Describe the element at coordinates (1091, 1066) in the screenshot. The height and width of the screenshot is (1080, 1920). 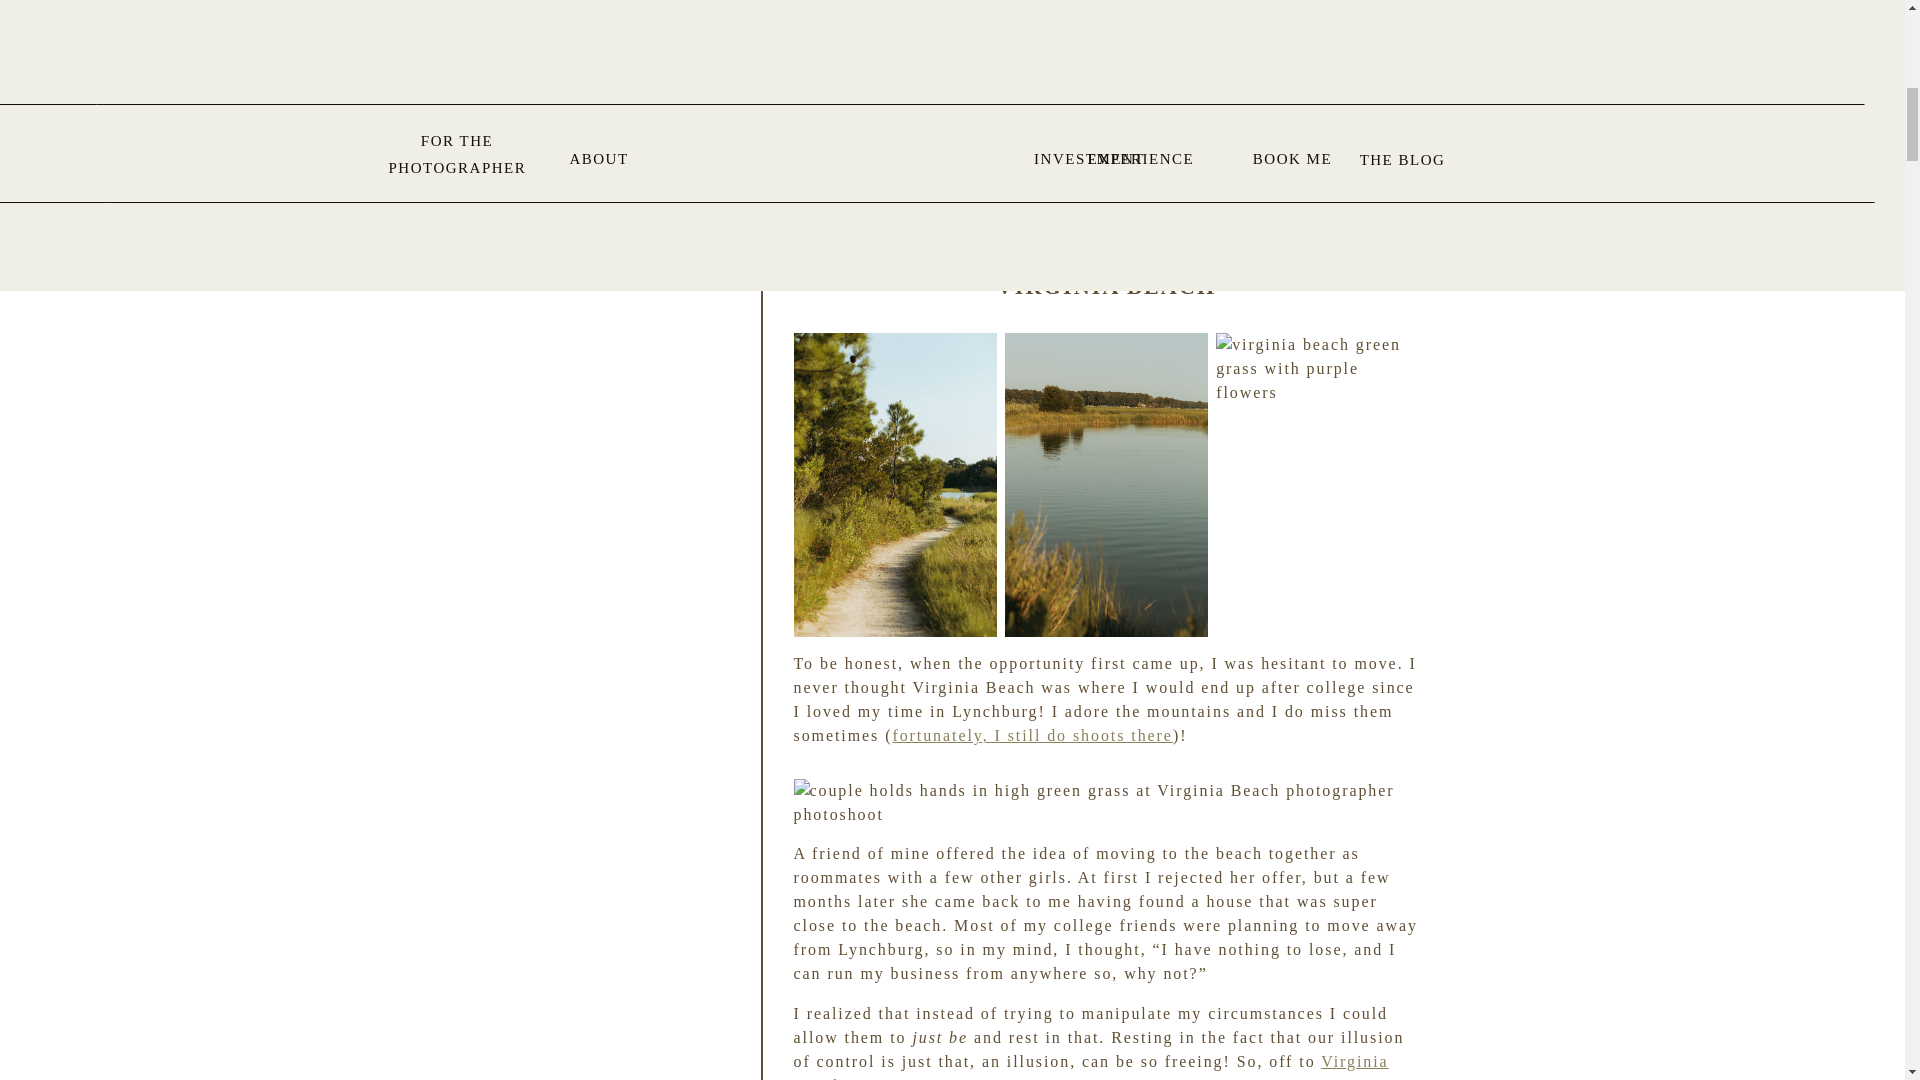
I see `Virginia Beach` at that location.